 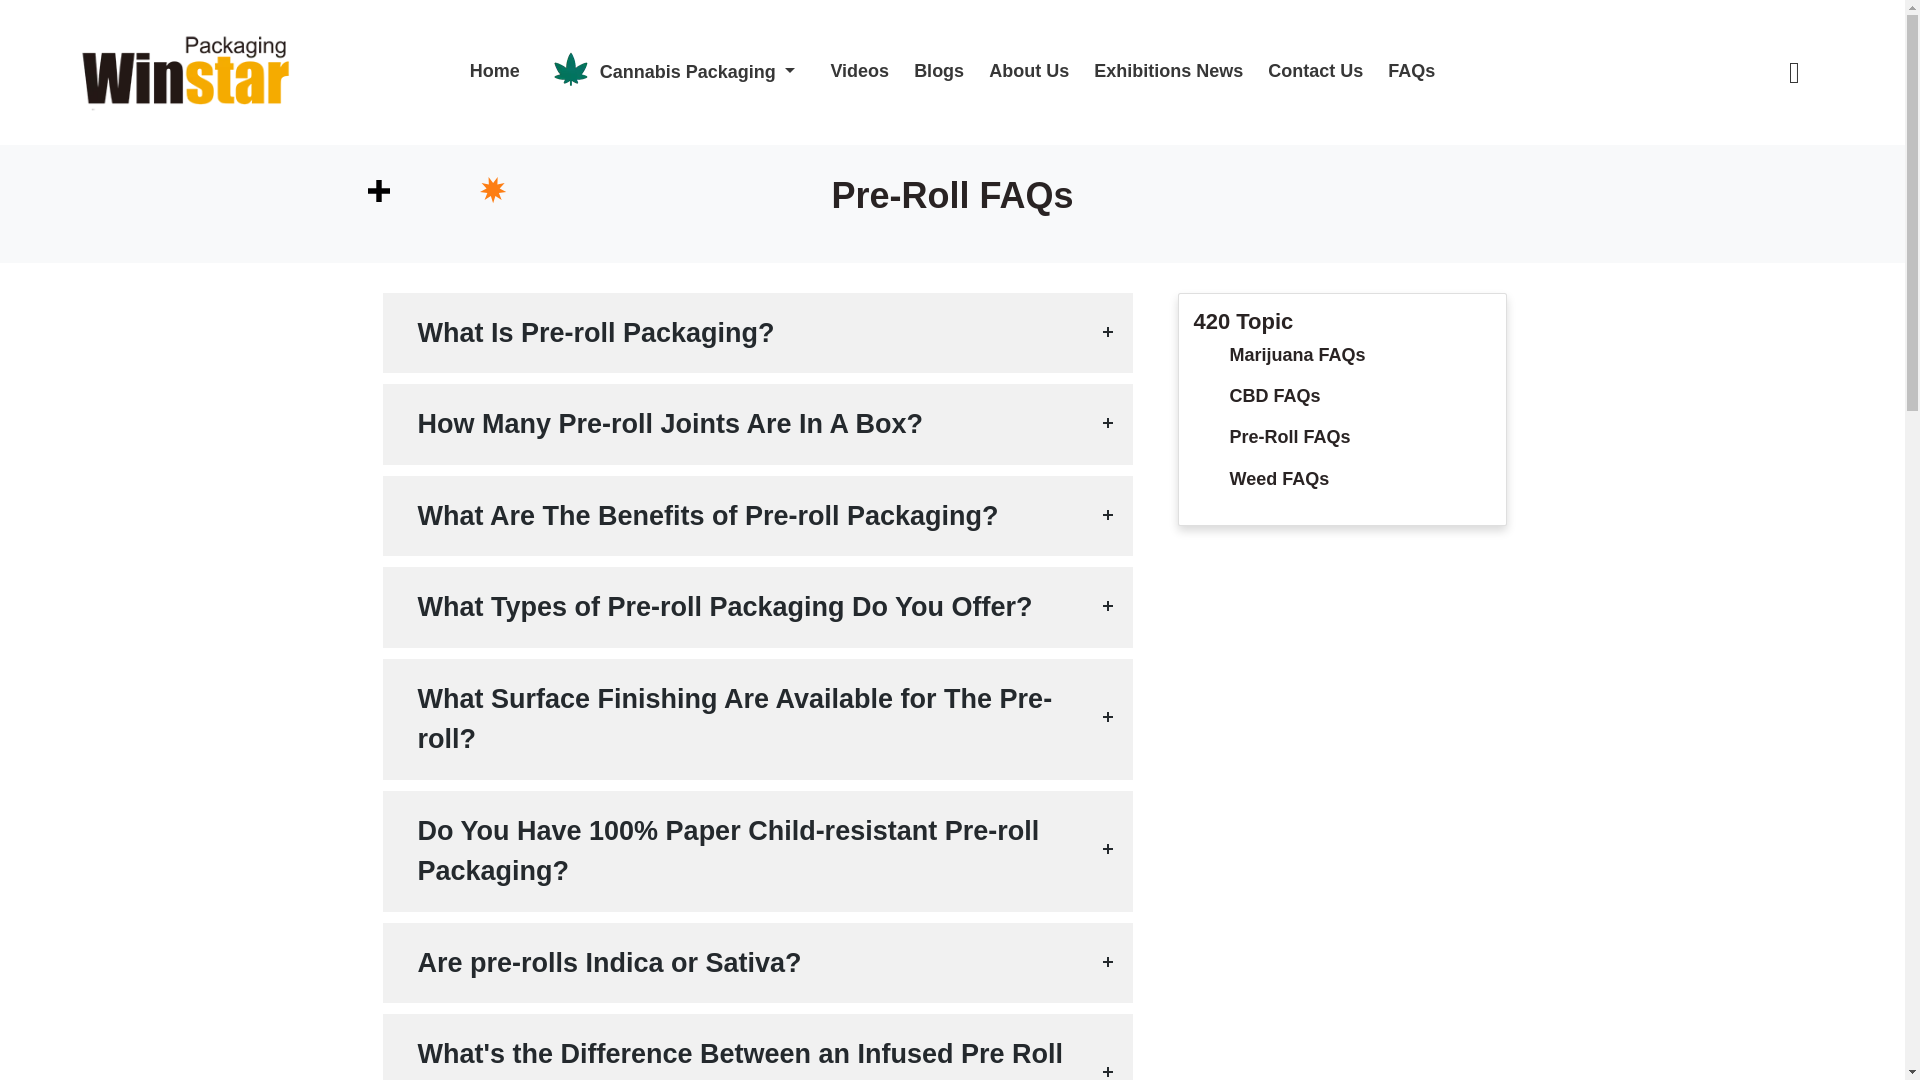 What do you see at coordinates (849, 72) in the screenshot?
I see `Videos` at bounding box center [849, 72].